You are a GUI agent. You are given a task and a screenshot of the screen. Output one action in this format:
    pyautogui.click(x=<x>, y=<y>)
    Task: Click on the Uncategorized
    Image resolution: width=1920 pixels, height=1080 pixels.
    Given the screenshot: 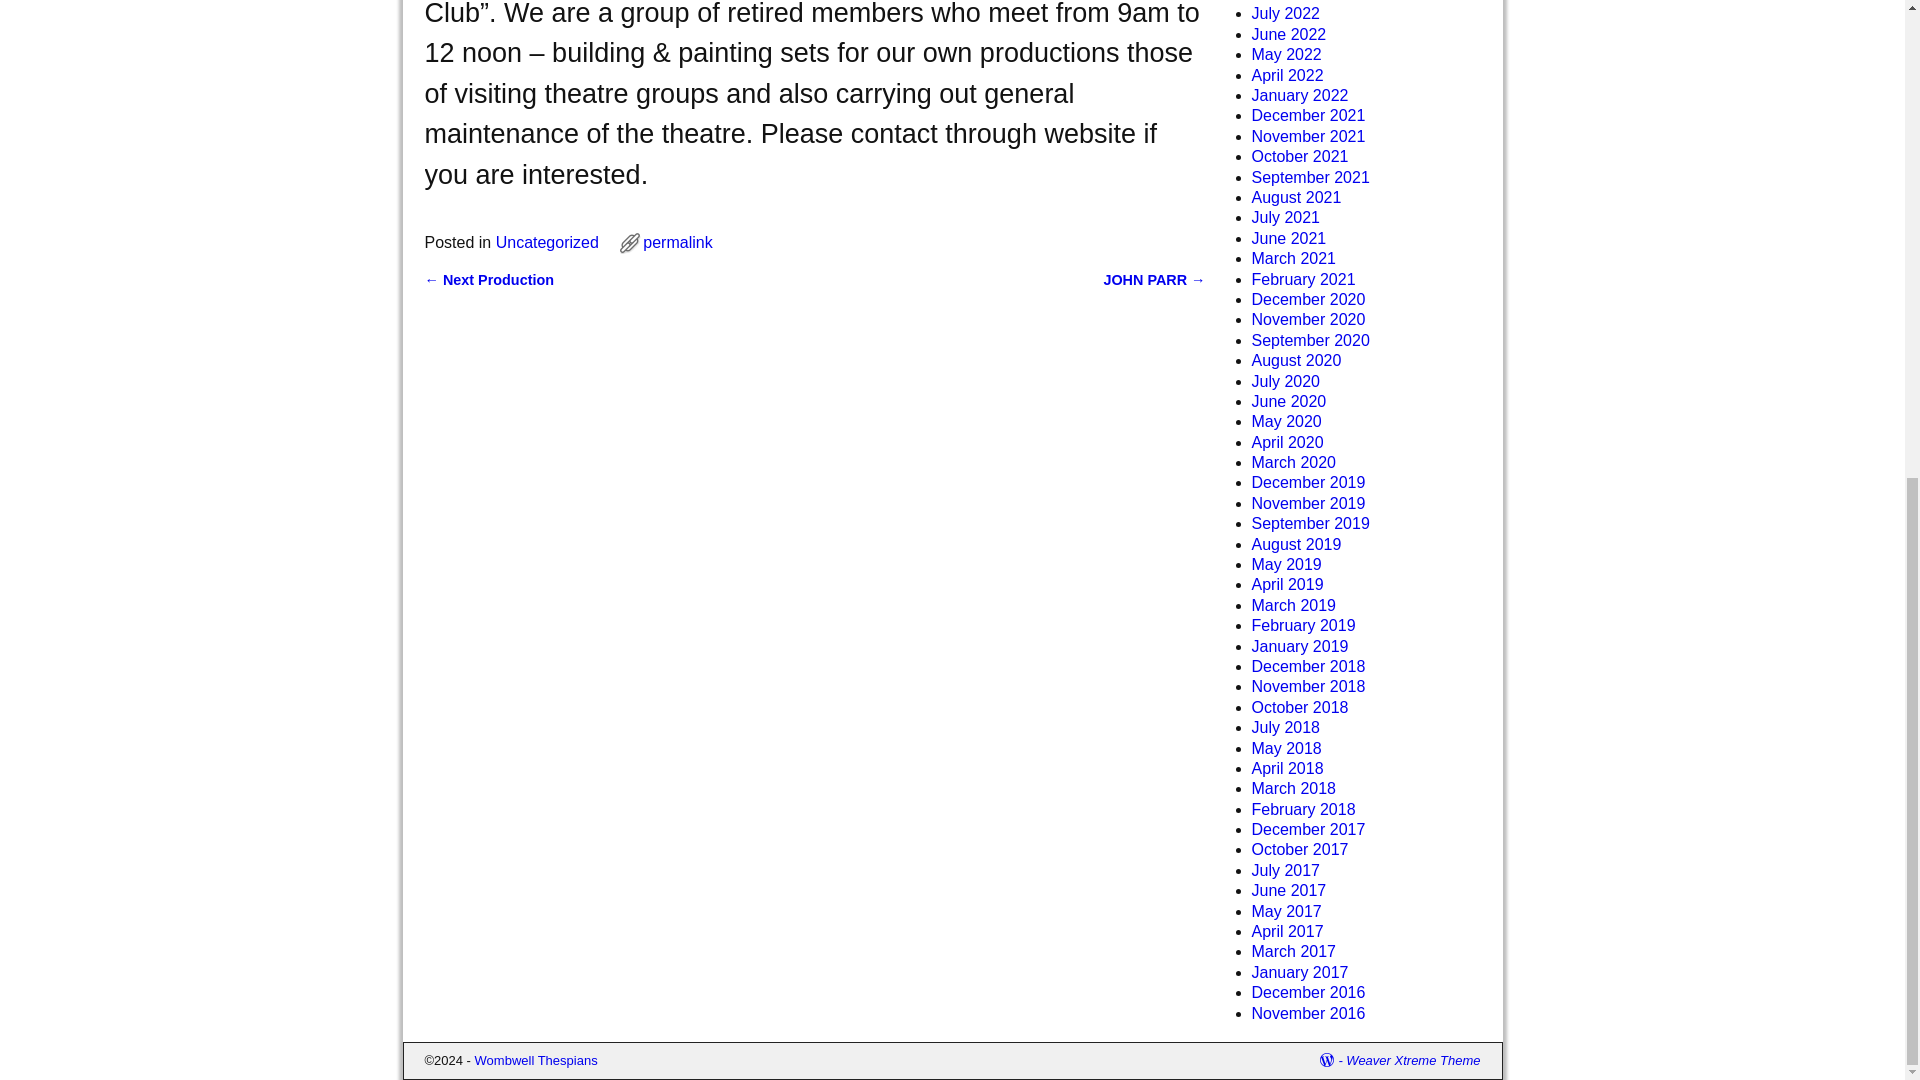 What is the action you would take?
    pyautogui.click(x=547, y=242)
    